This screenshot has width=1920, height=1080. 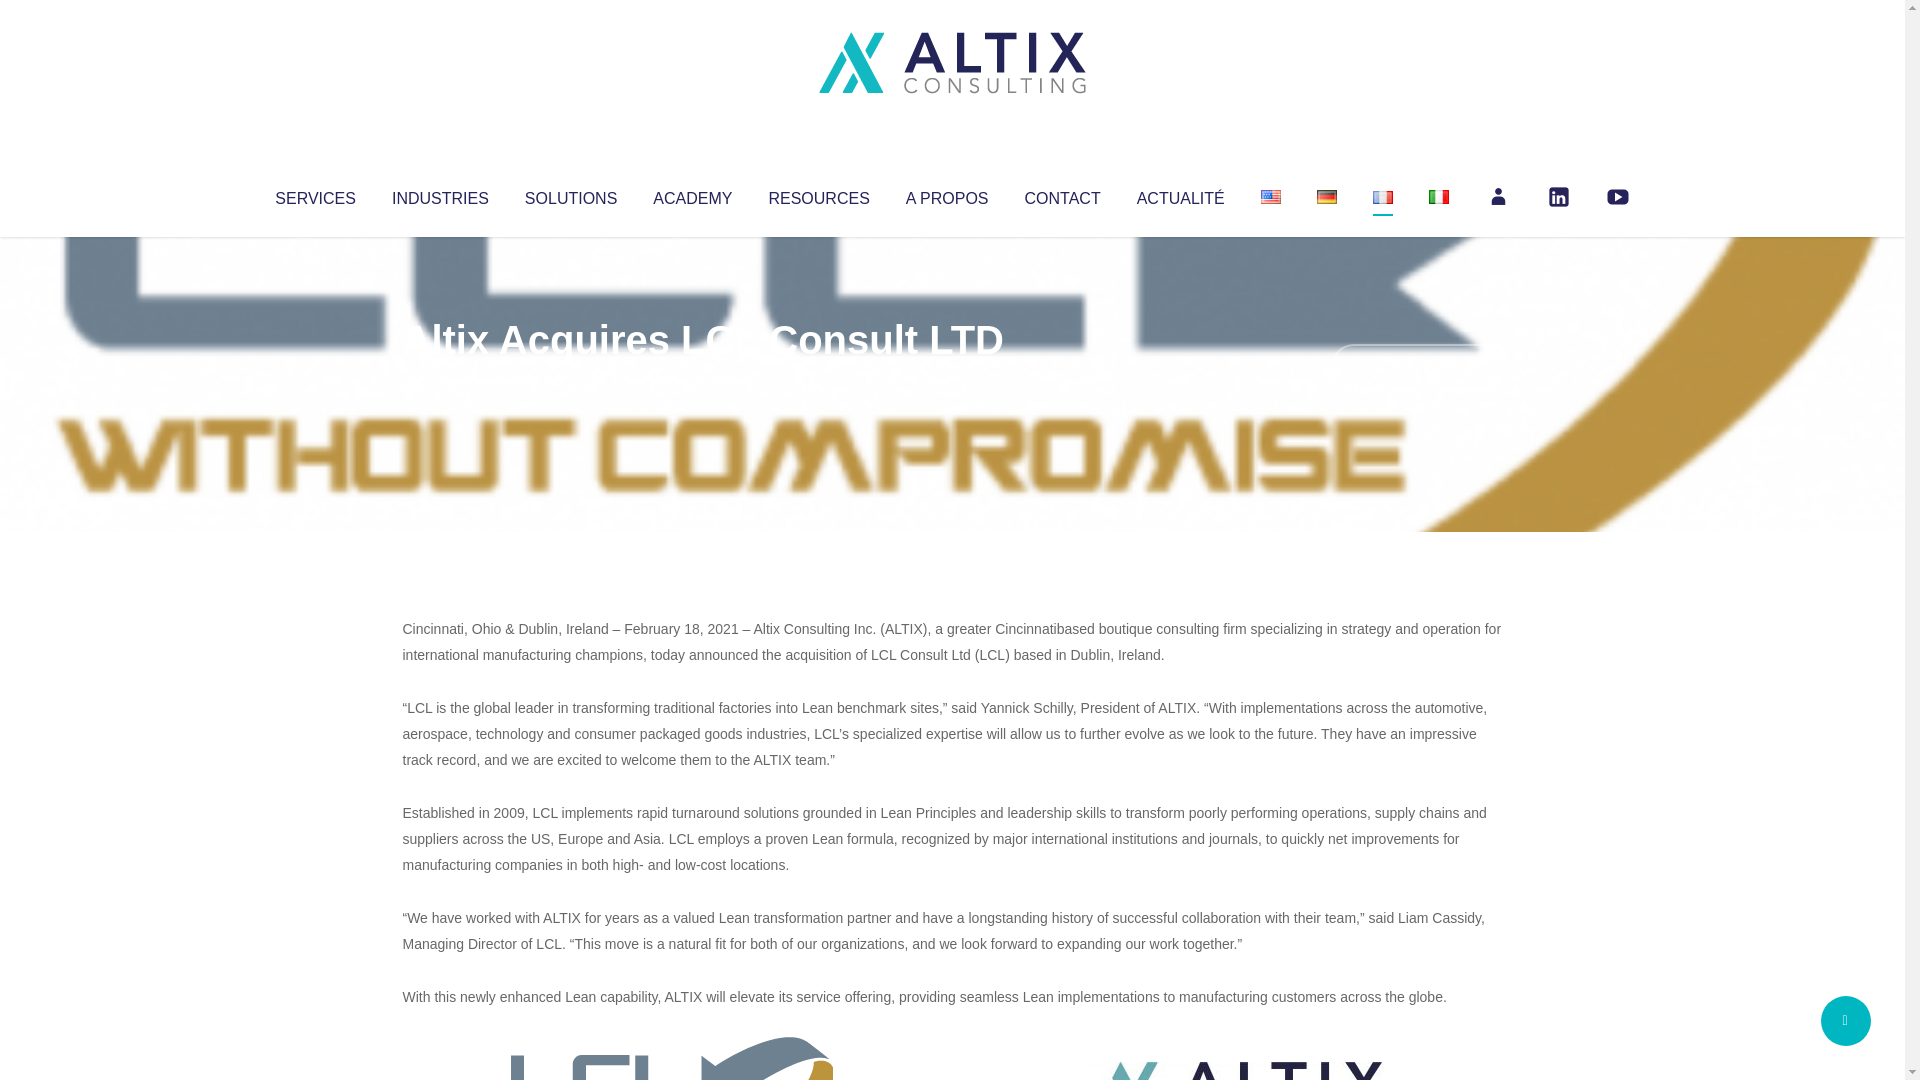 What do you see at coordinates (699, 380) in the screenshot?
I see `Uncategorized` at bounding box center [699, 380].